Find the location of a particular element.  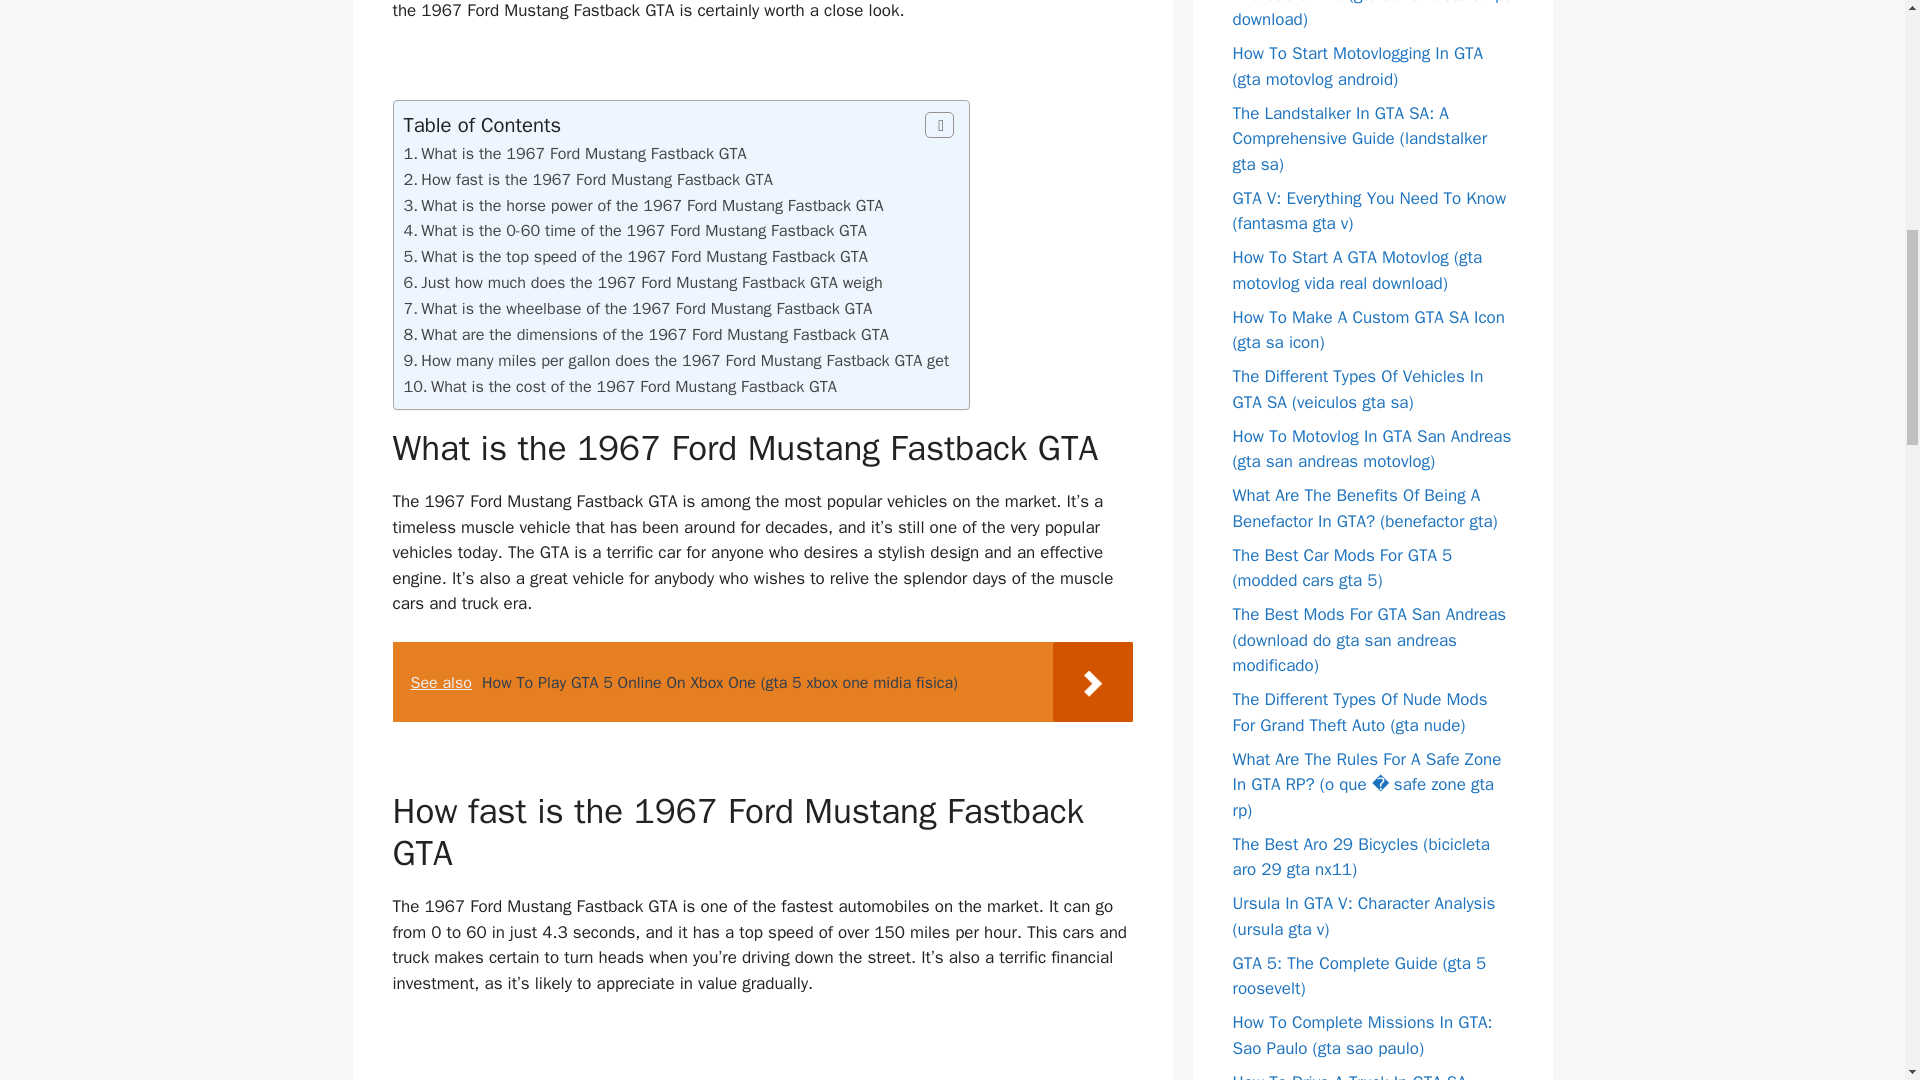

How fast is the 1967 Ford Mustang Fastback GTA is located at coordinates (596, 179).